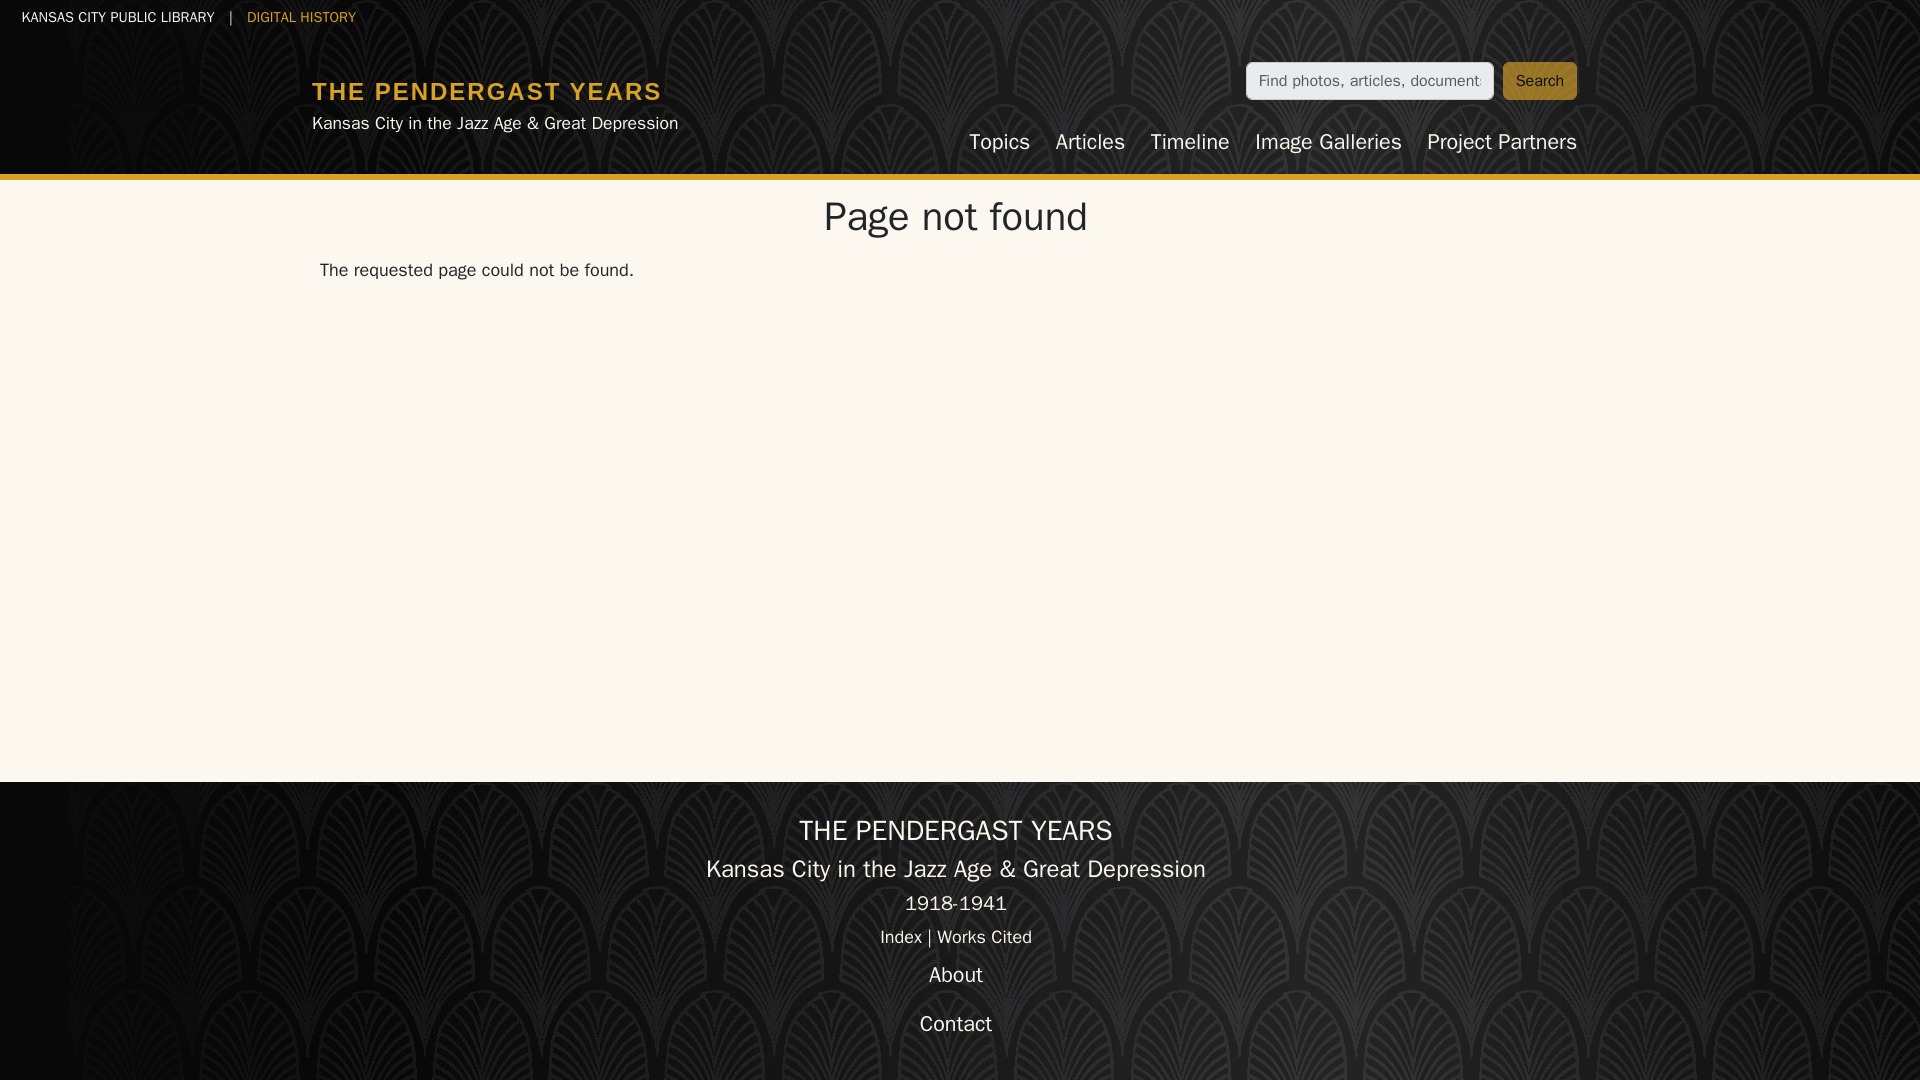 This screenshot has height=1080, width=1920. Describe the element at coordinates (89, 16) in the screenshot. I see `Skip to main content` at that location.